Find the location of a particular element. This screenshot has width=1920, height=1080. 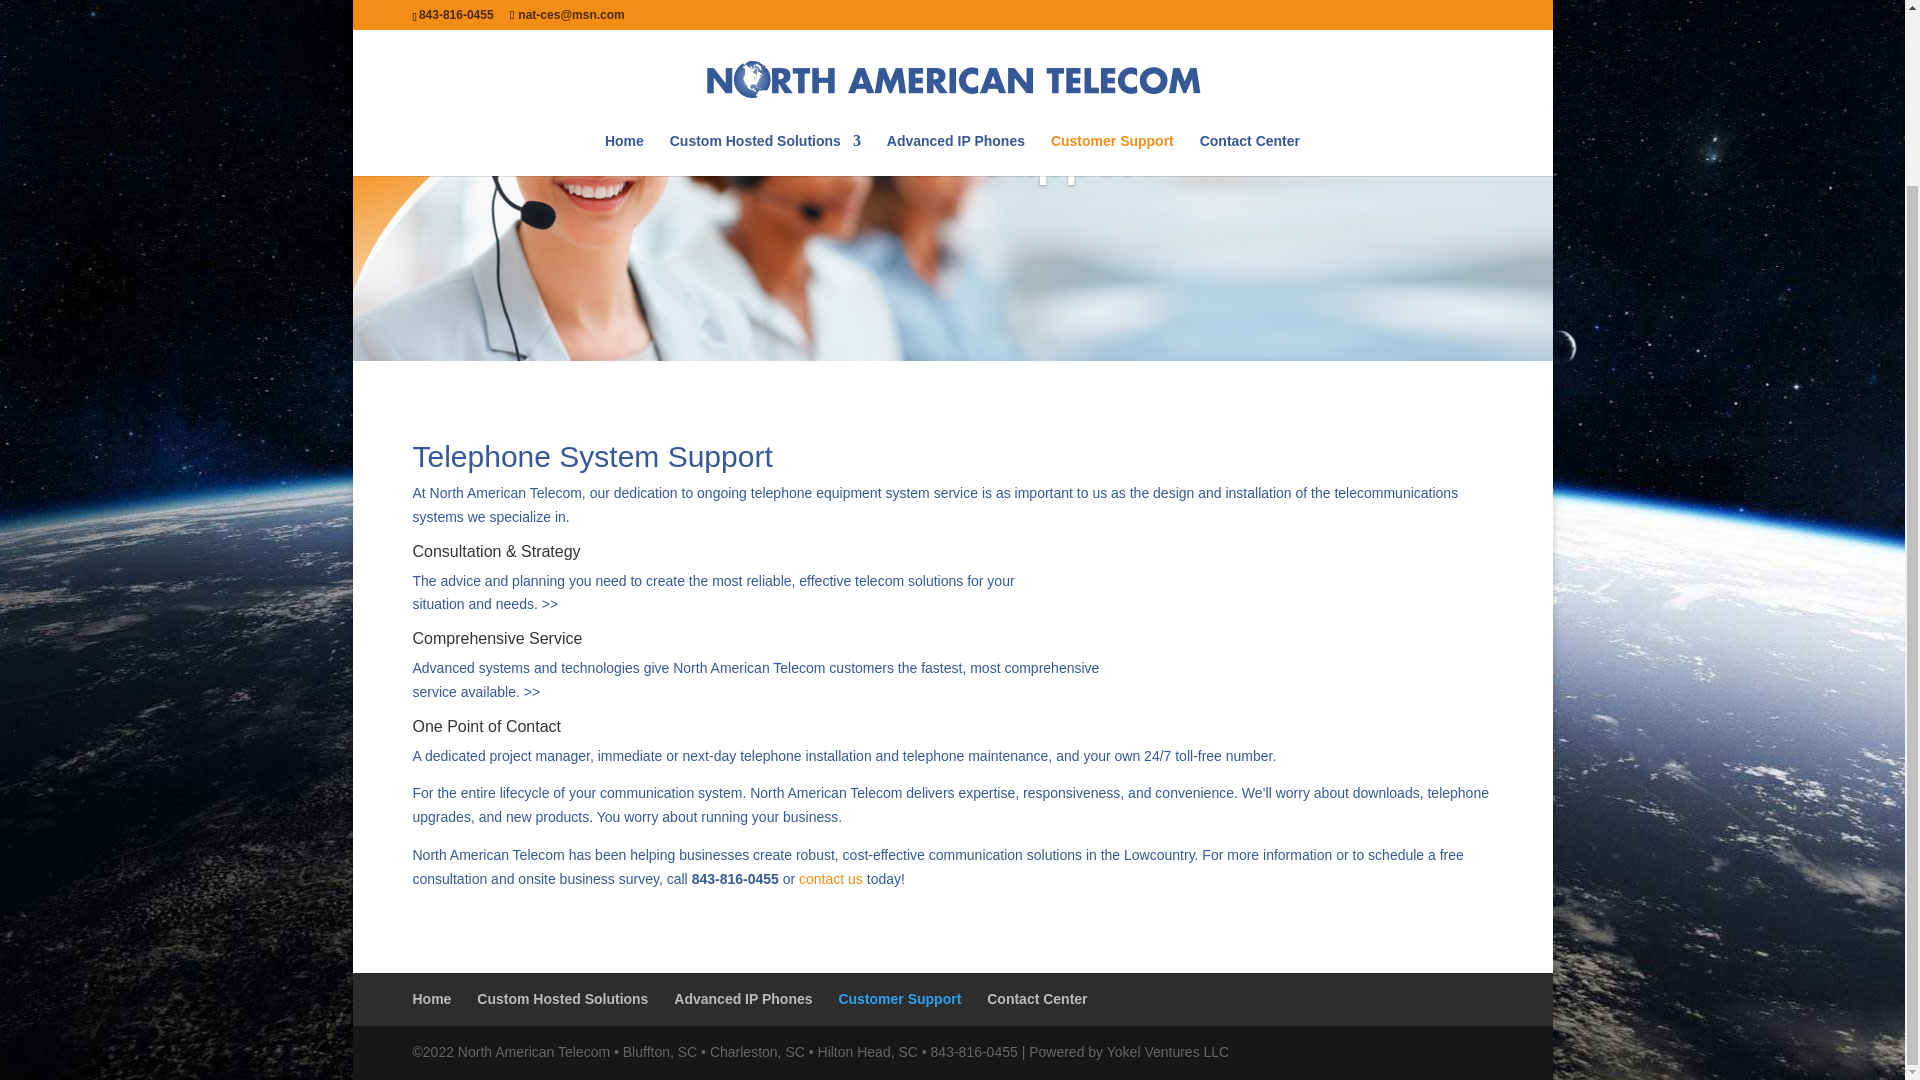

contact us is located at coordinates (830, 878).